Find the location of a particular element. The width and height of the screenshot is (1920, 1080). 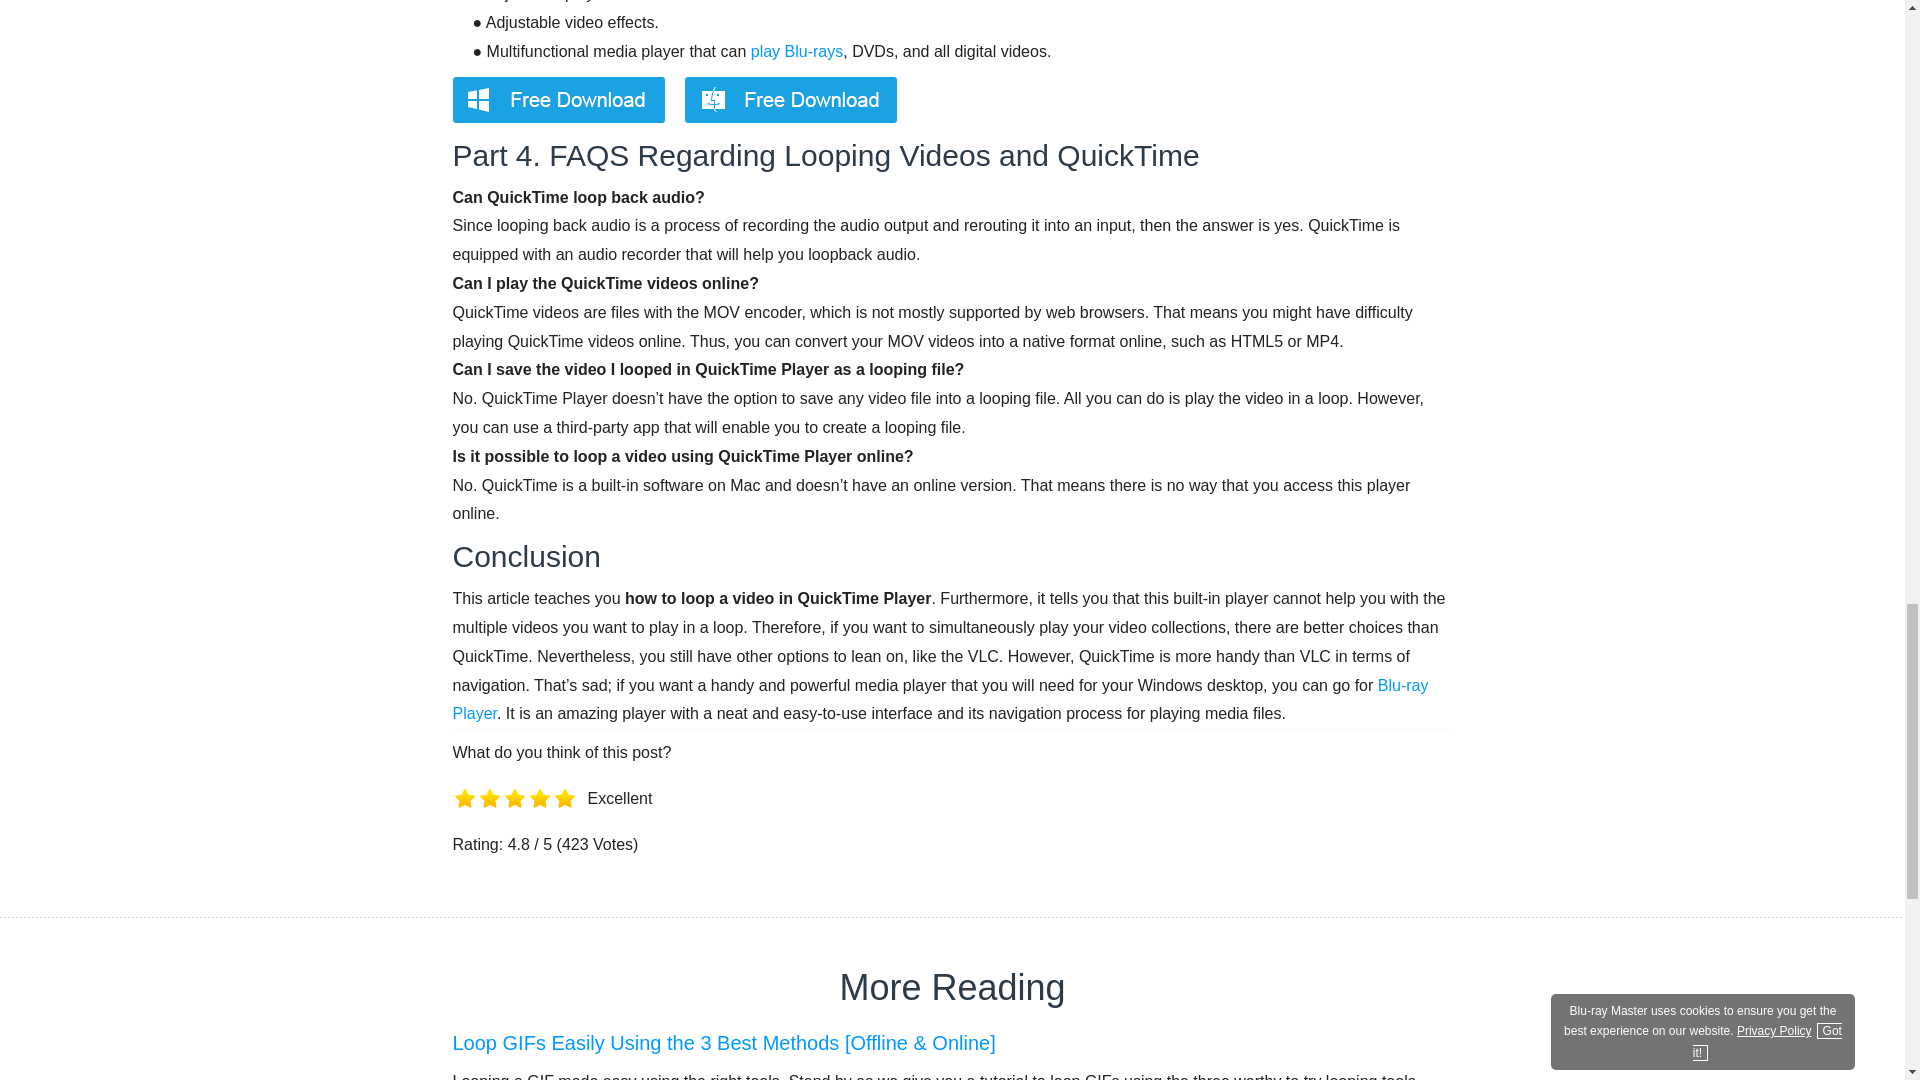

2 is located at coordinates (490, 821).